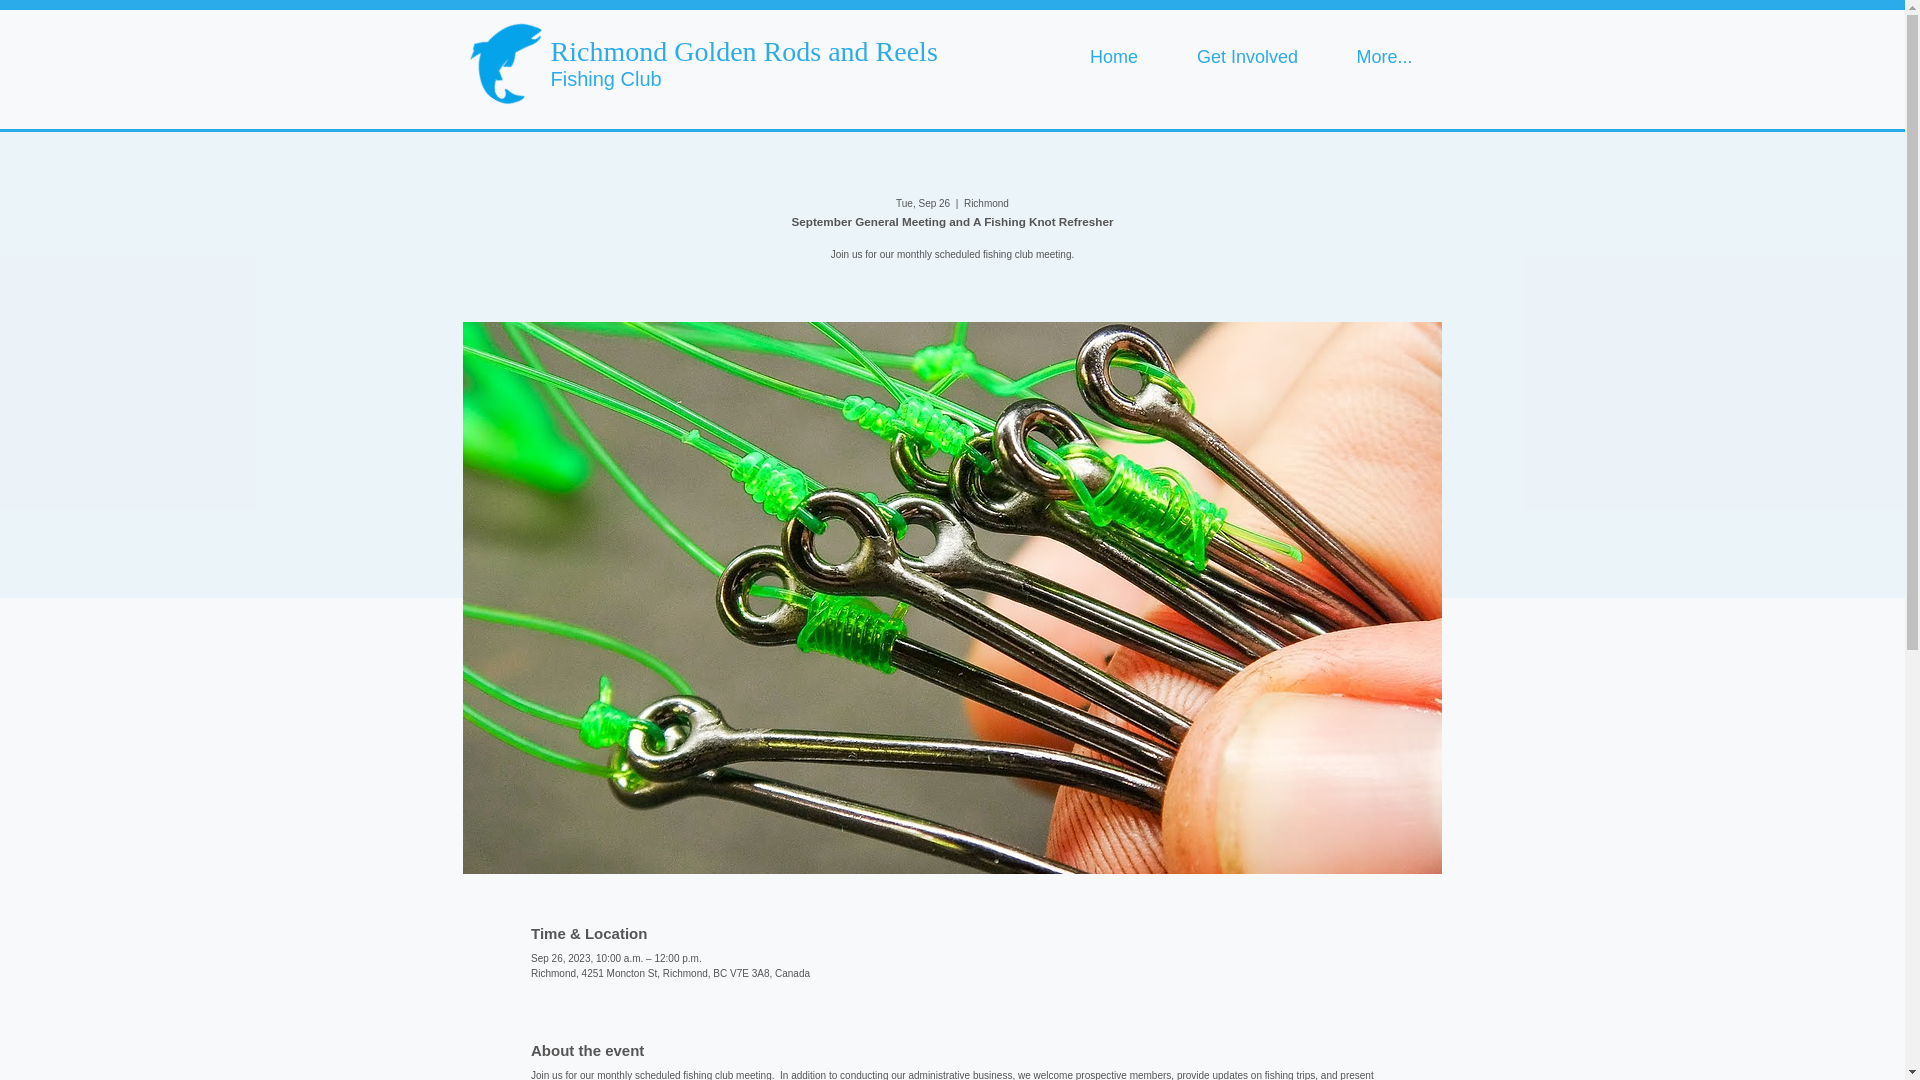 The height and width of the screenshot is (1080, 1920). Describe the element at coordinates (742, 50) in the screenshot. I see `Richmond Golden Rods and Reels` at that location.